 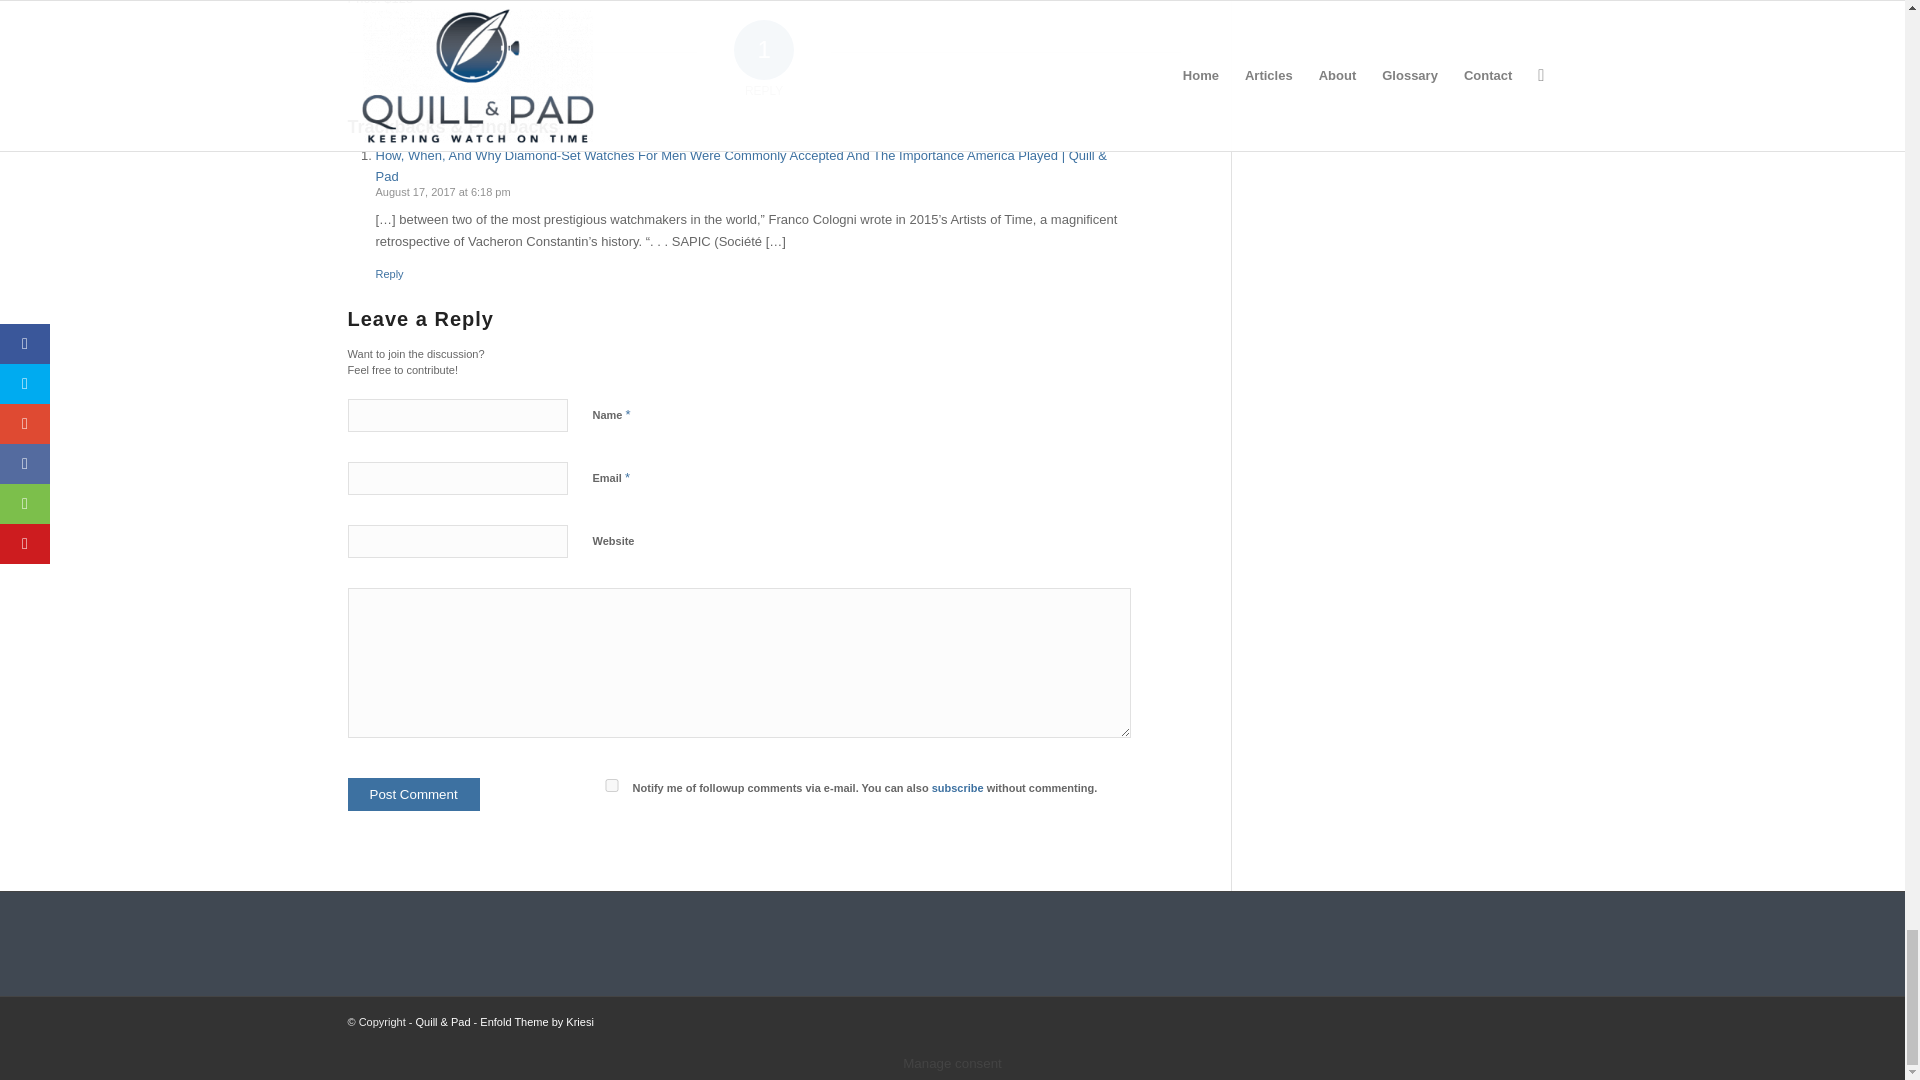 I want to click on Reply, so click(x=390, y=273).